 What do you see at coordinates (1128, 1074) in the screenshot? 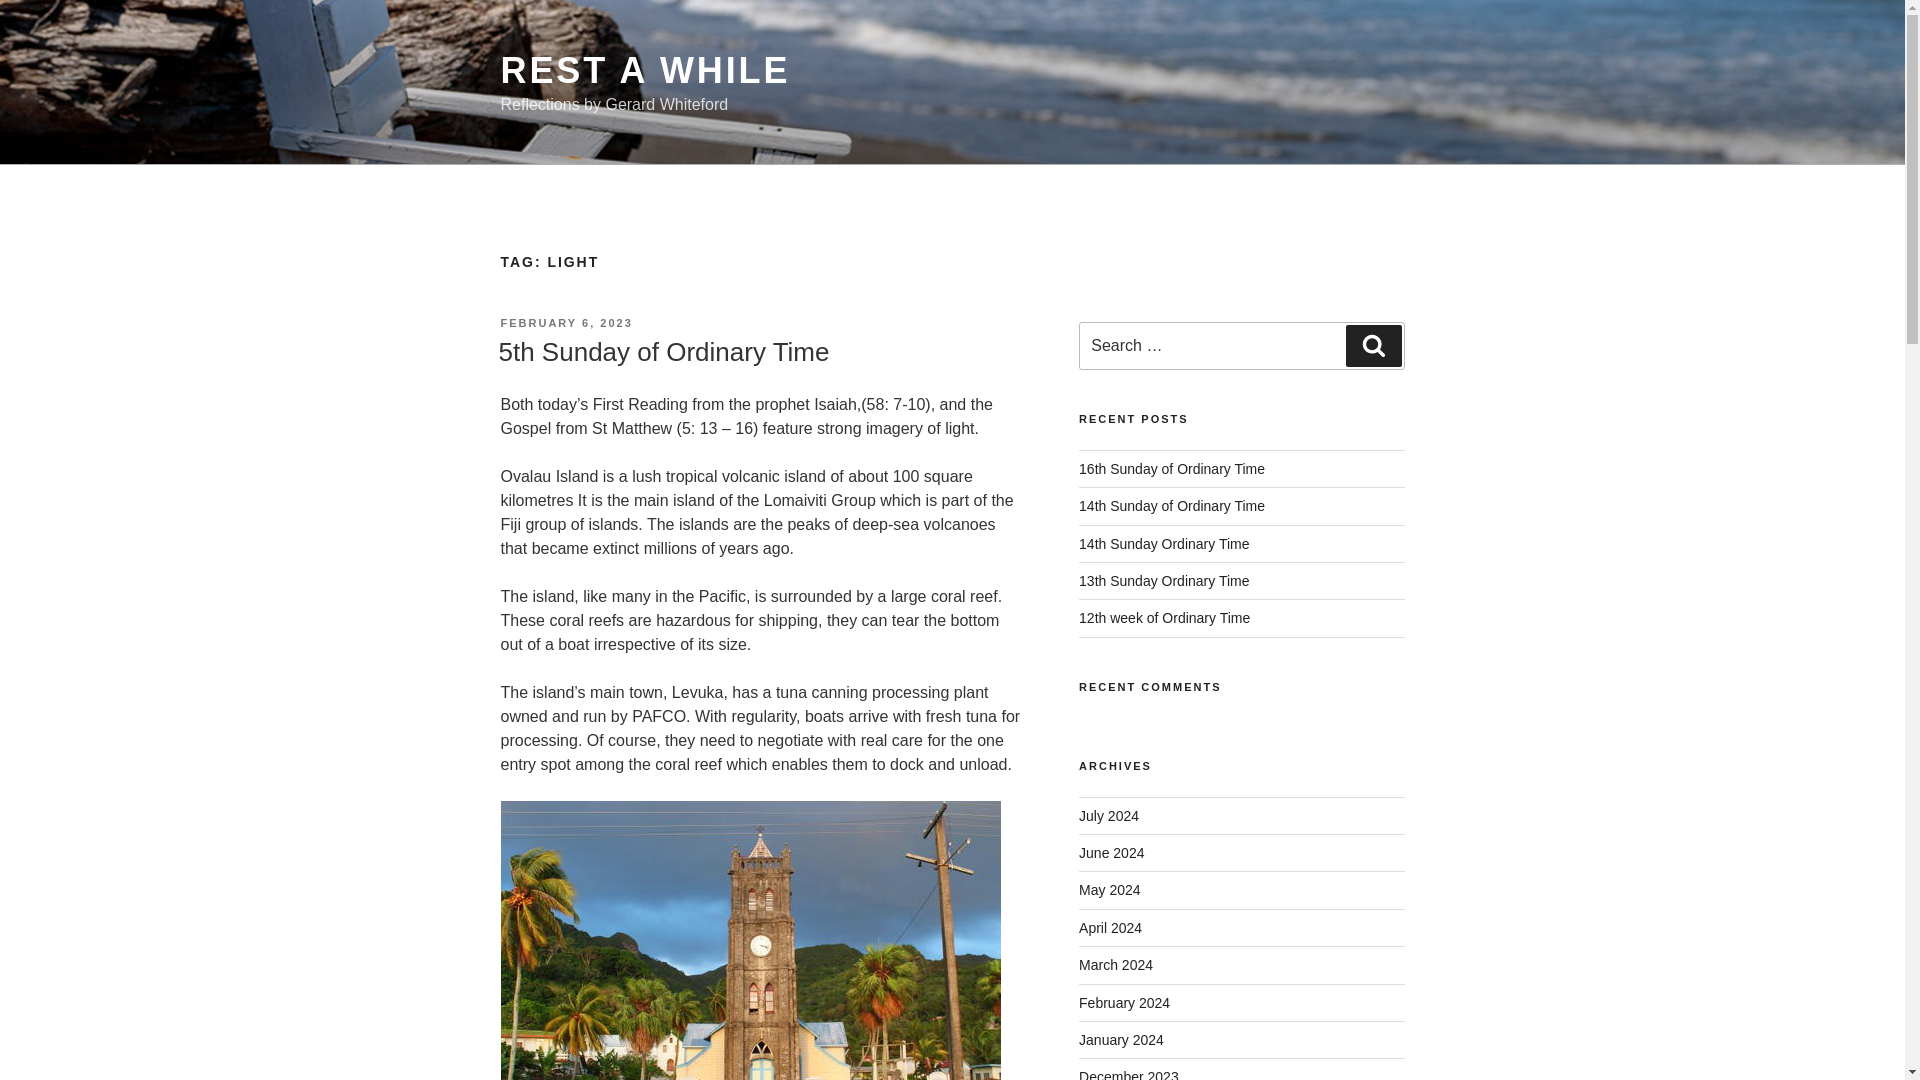
I see `December 2023` at bounding box center [1128, 1074].